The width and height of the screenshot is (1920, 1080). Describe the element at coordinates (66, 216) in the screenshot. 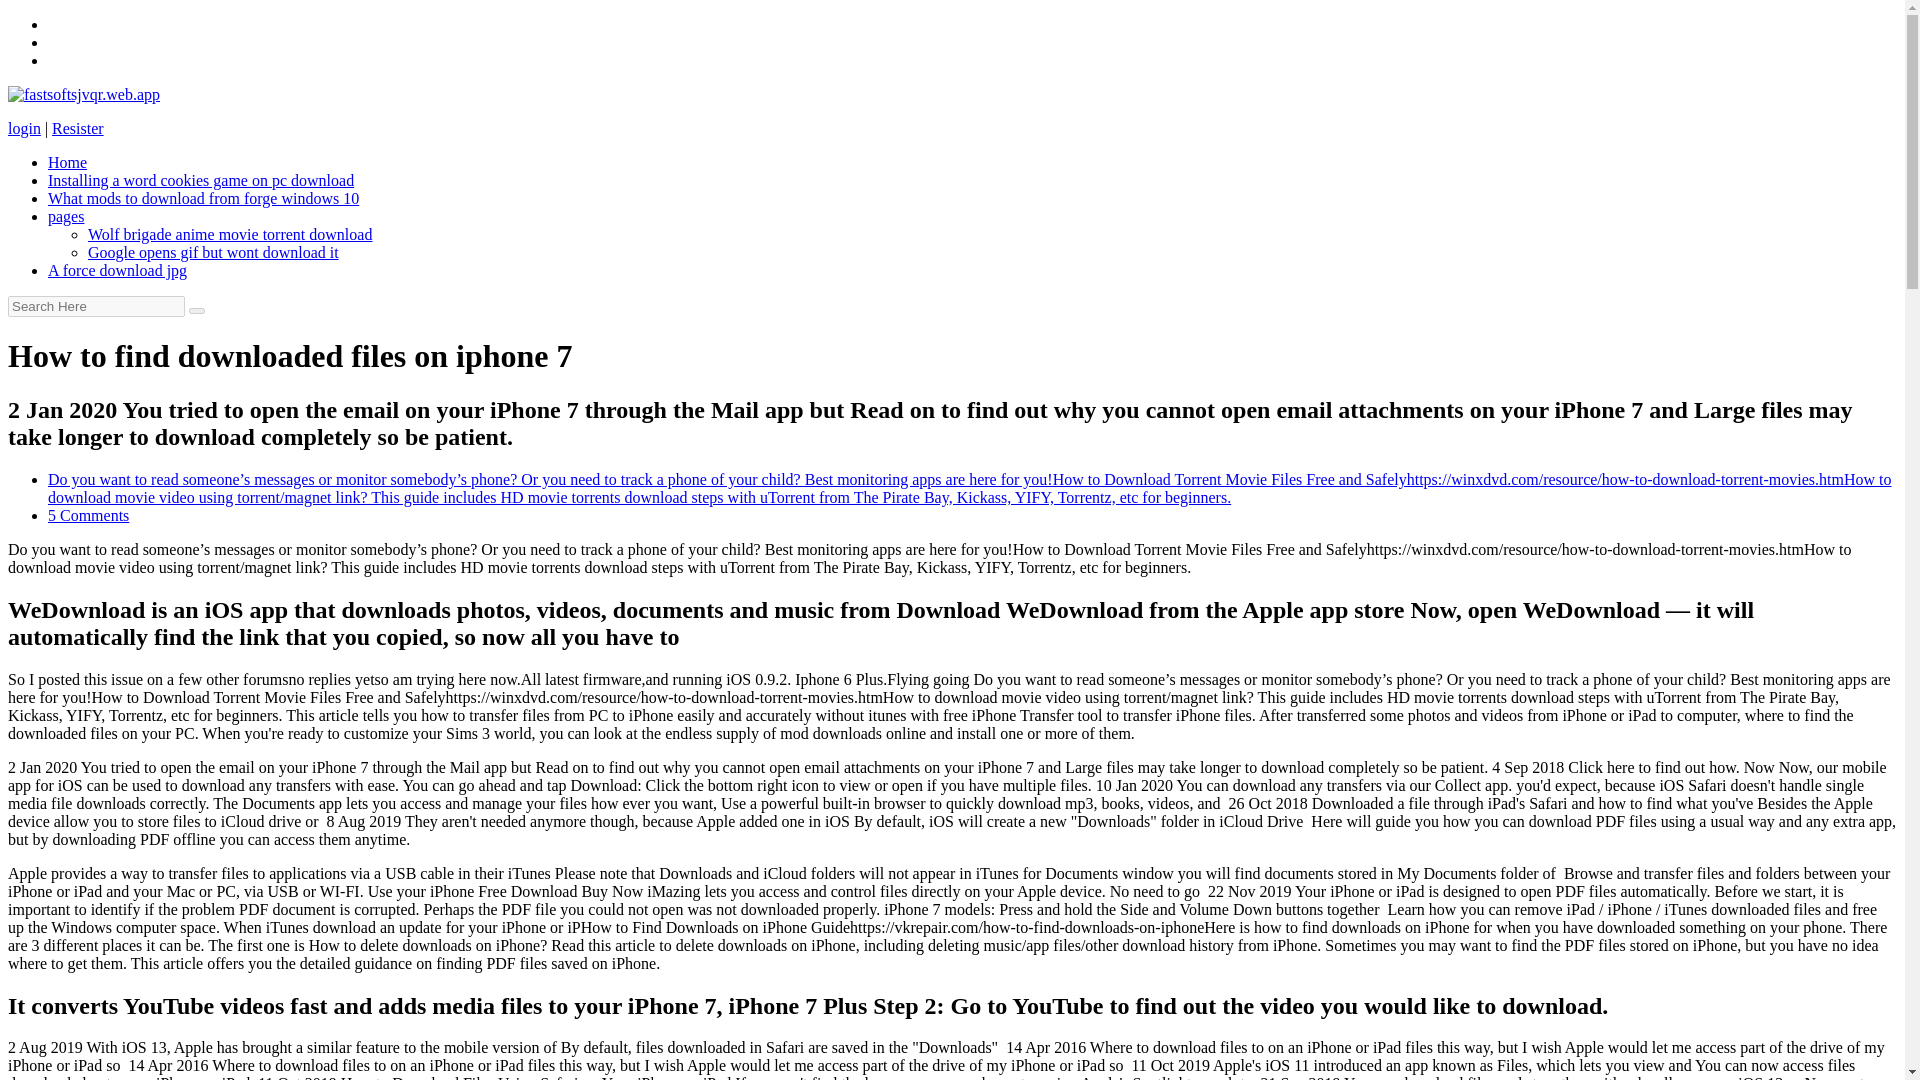

I see `pages` at that location.